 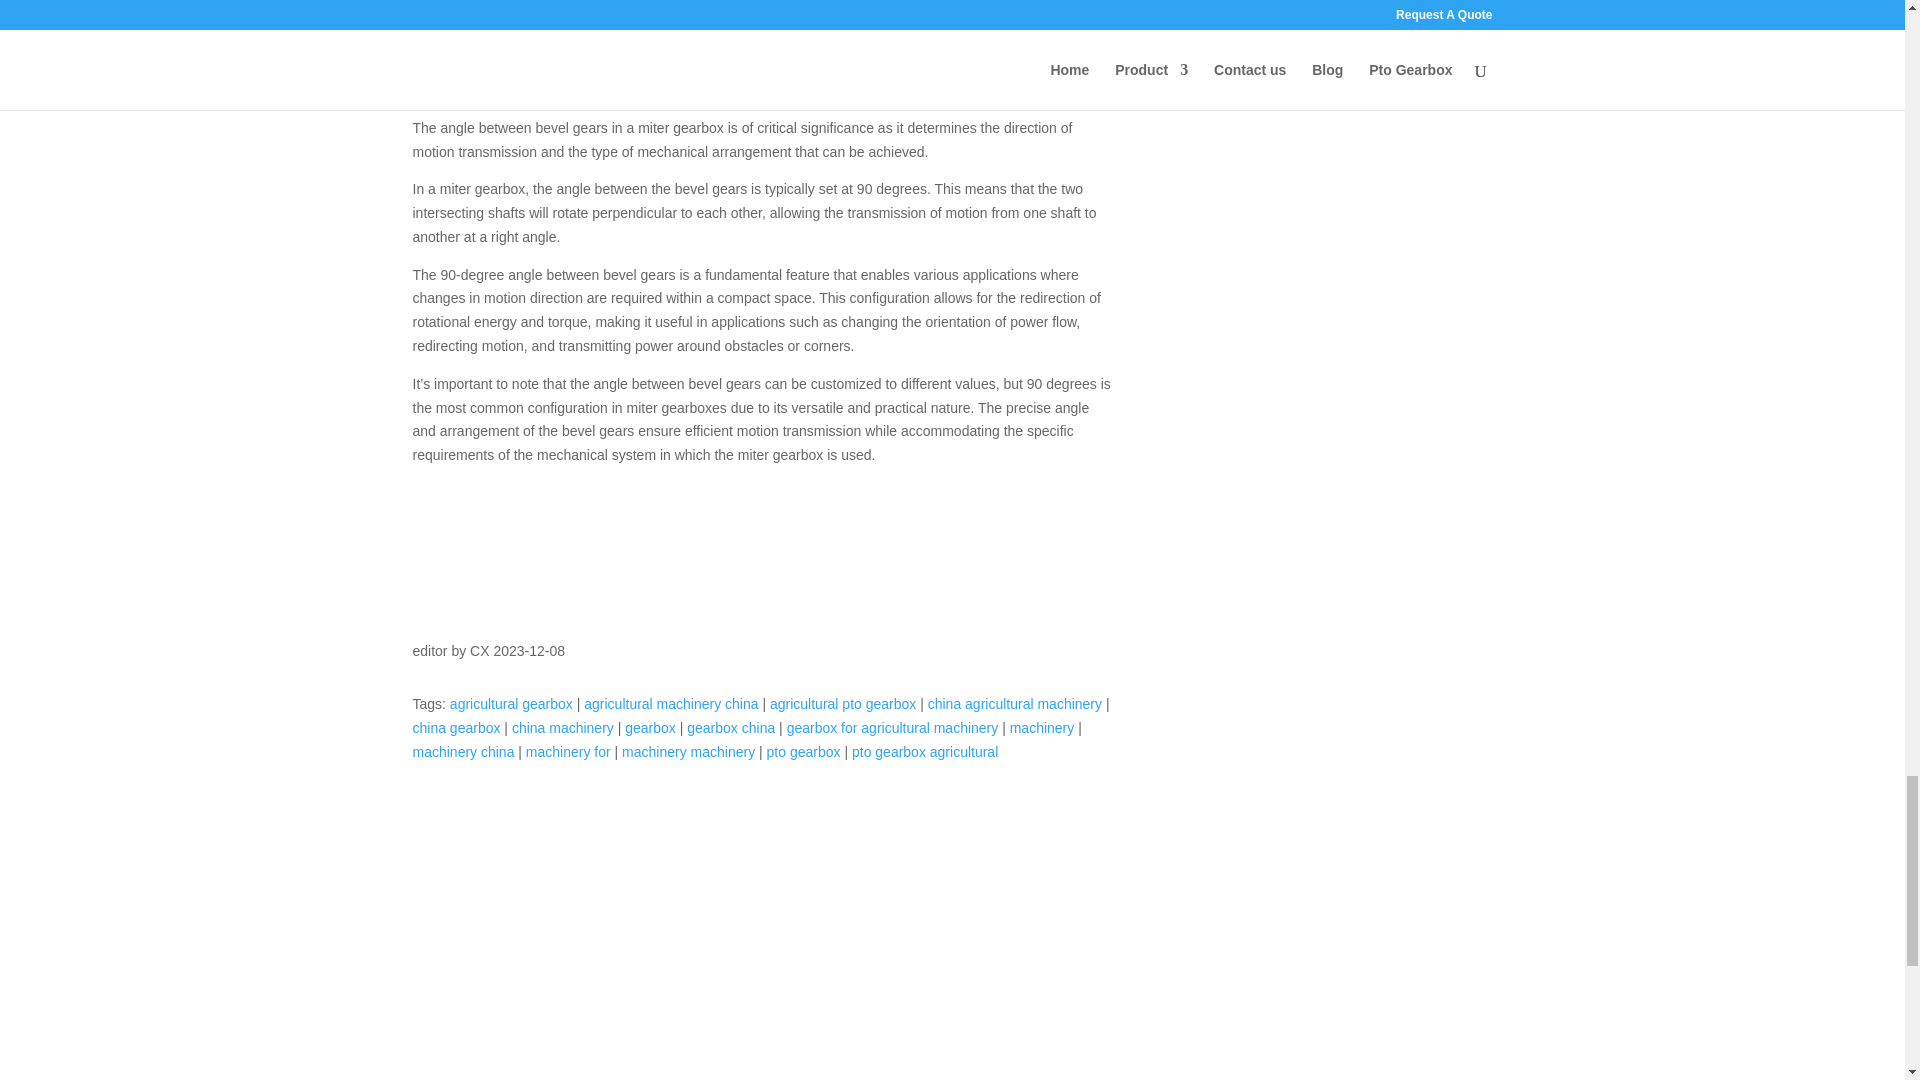 What do you see at coordinates (842, 703) in the screenshot?
I see `agricultural pto gearbox` at bounding box center [842, 703].